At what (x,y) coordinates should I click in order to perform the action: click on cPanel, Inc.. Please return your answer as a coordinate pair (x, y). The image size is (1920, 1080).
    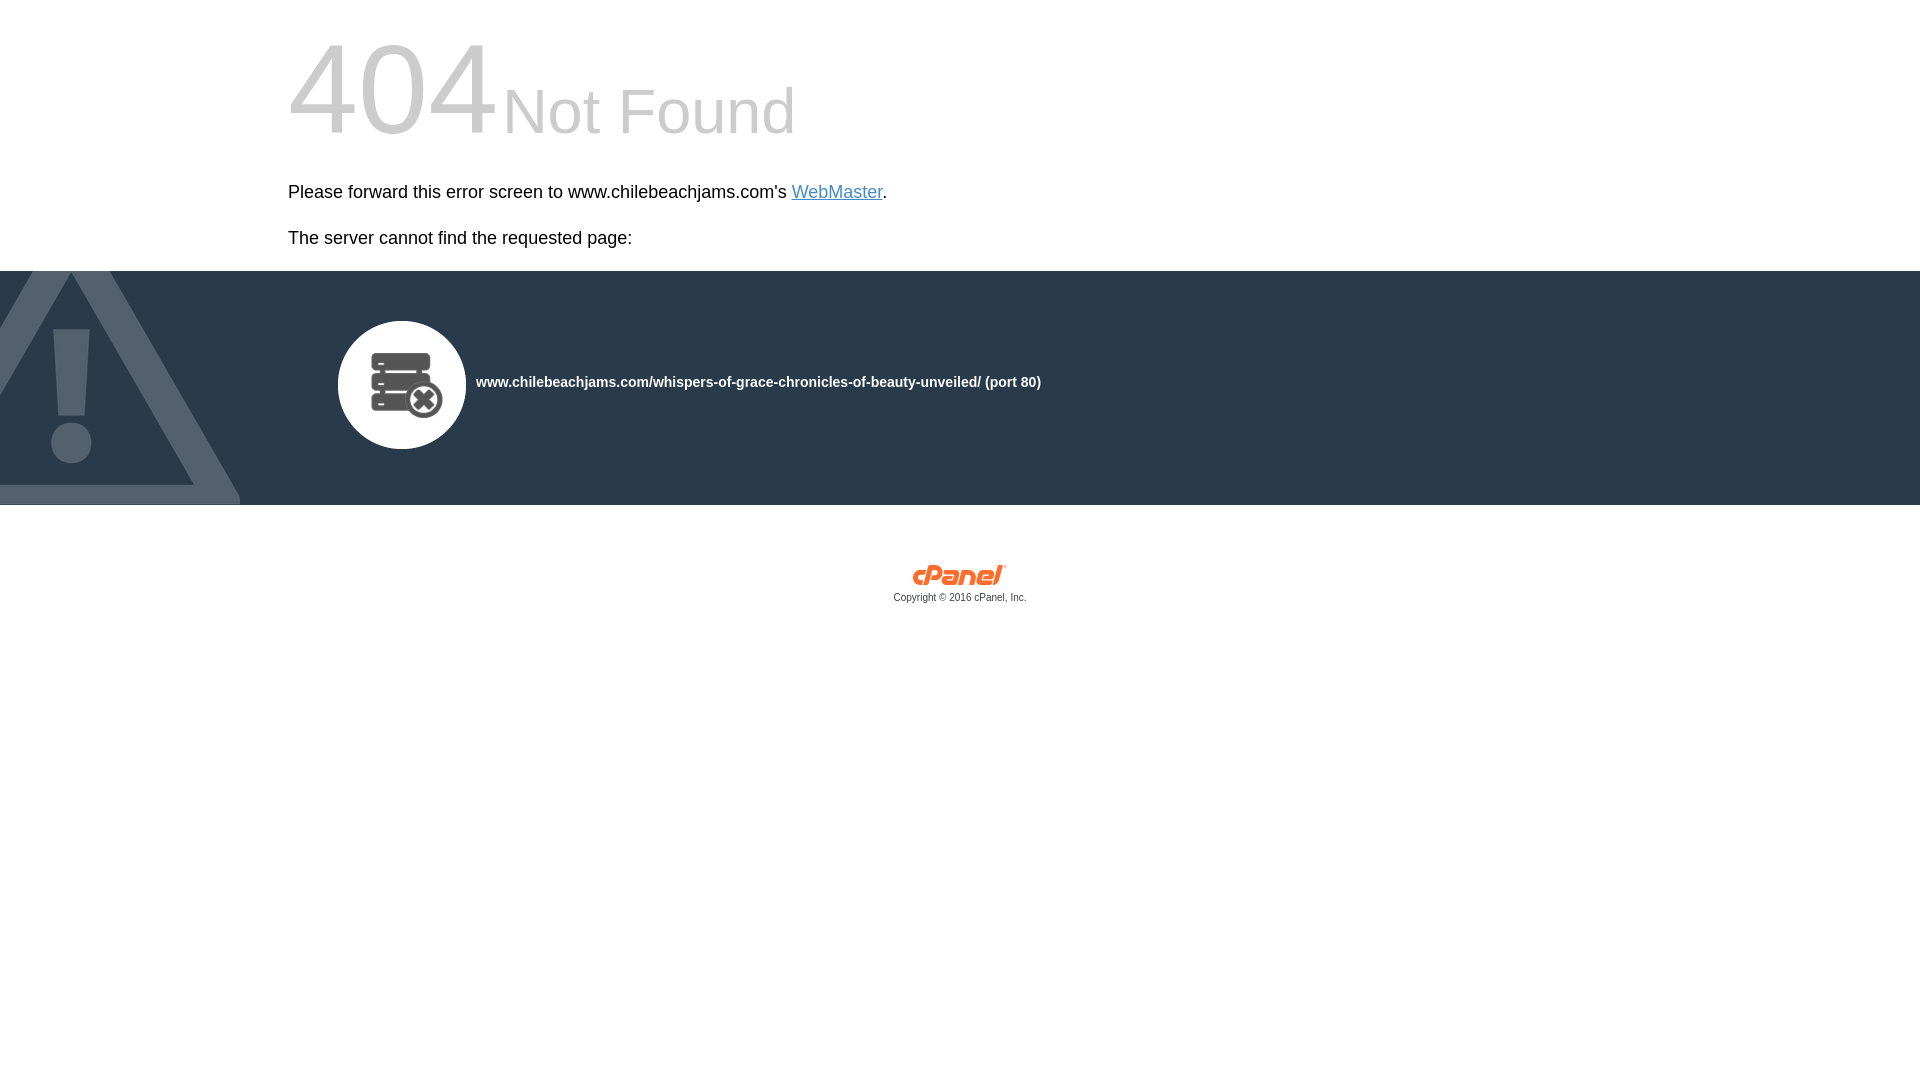
    Looking at the image, I should click on (960, 588).